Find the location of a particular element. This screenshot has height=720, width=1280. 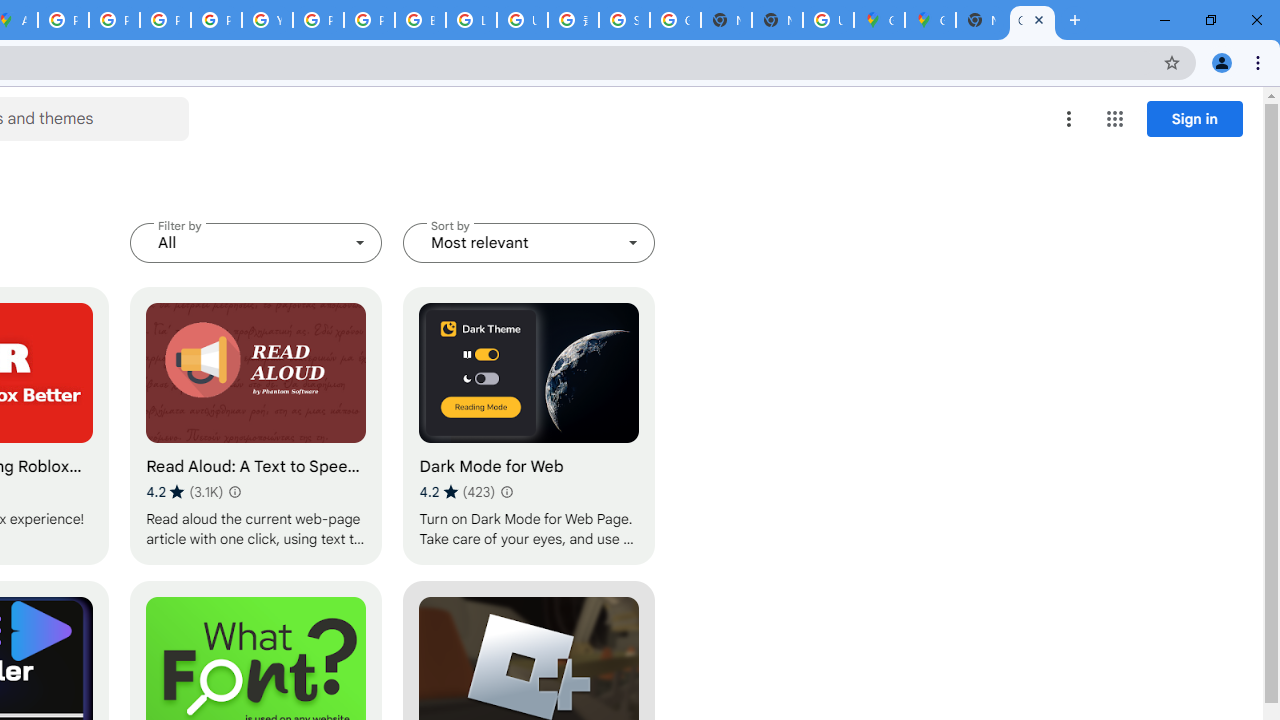

YouTube is located at coordinates (267, 20).